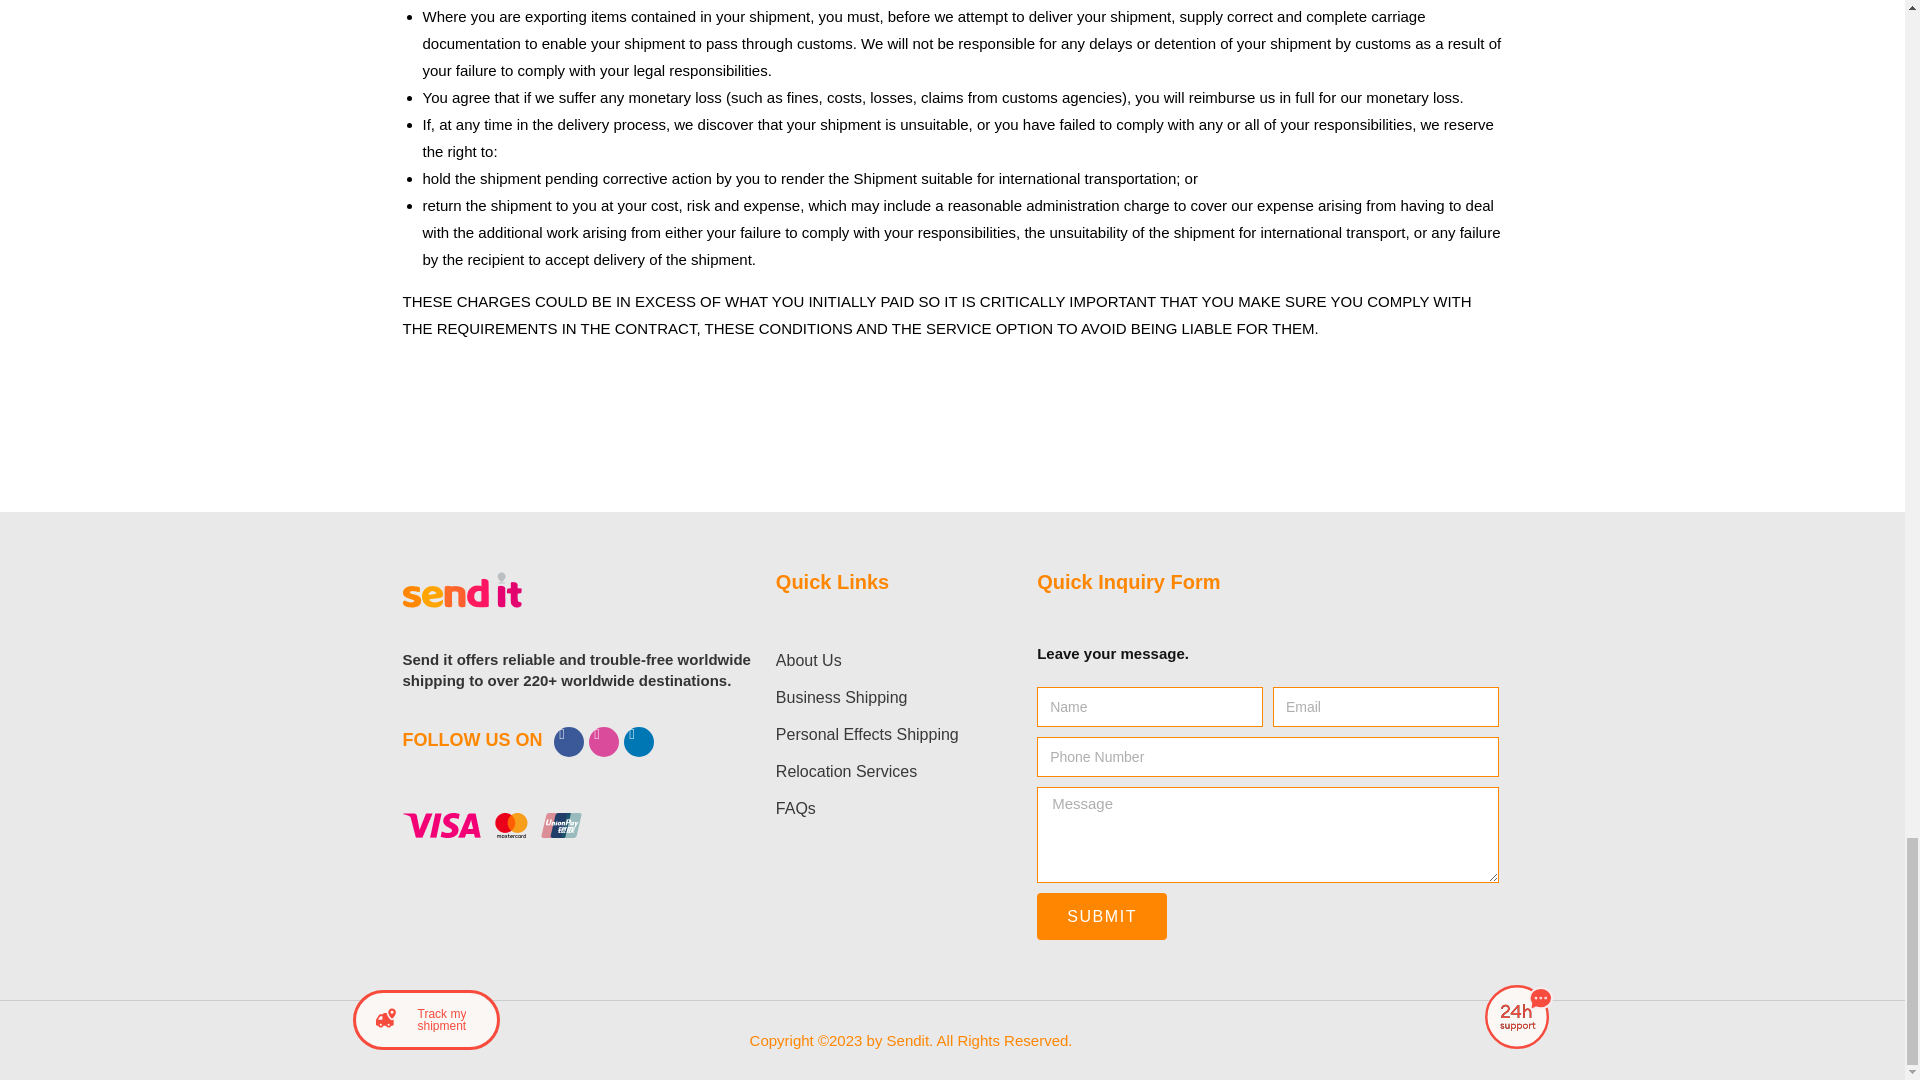 This screenshot has height=1080, width=1920. What do you see at coordinates (886, 660) in the screenshot?
I see `About Us` at bounding box center [886, 660].